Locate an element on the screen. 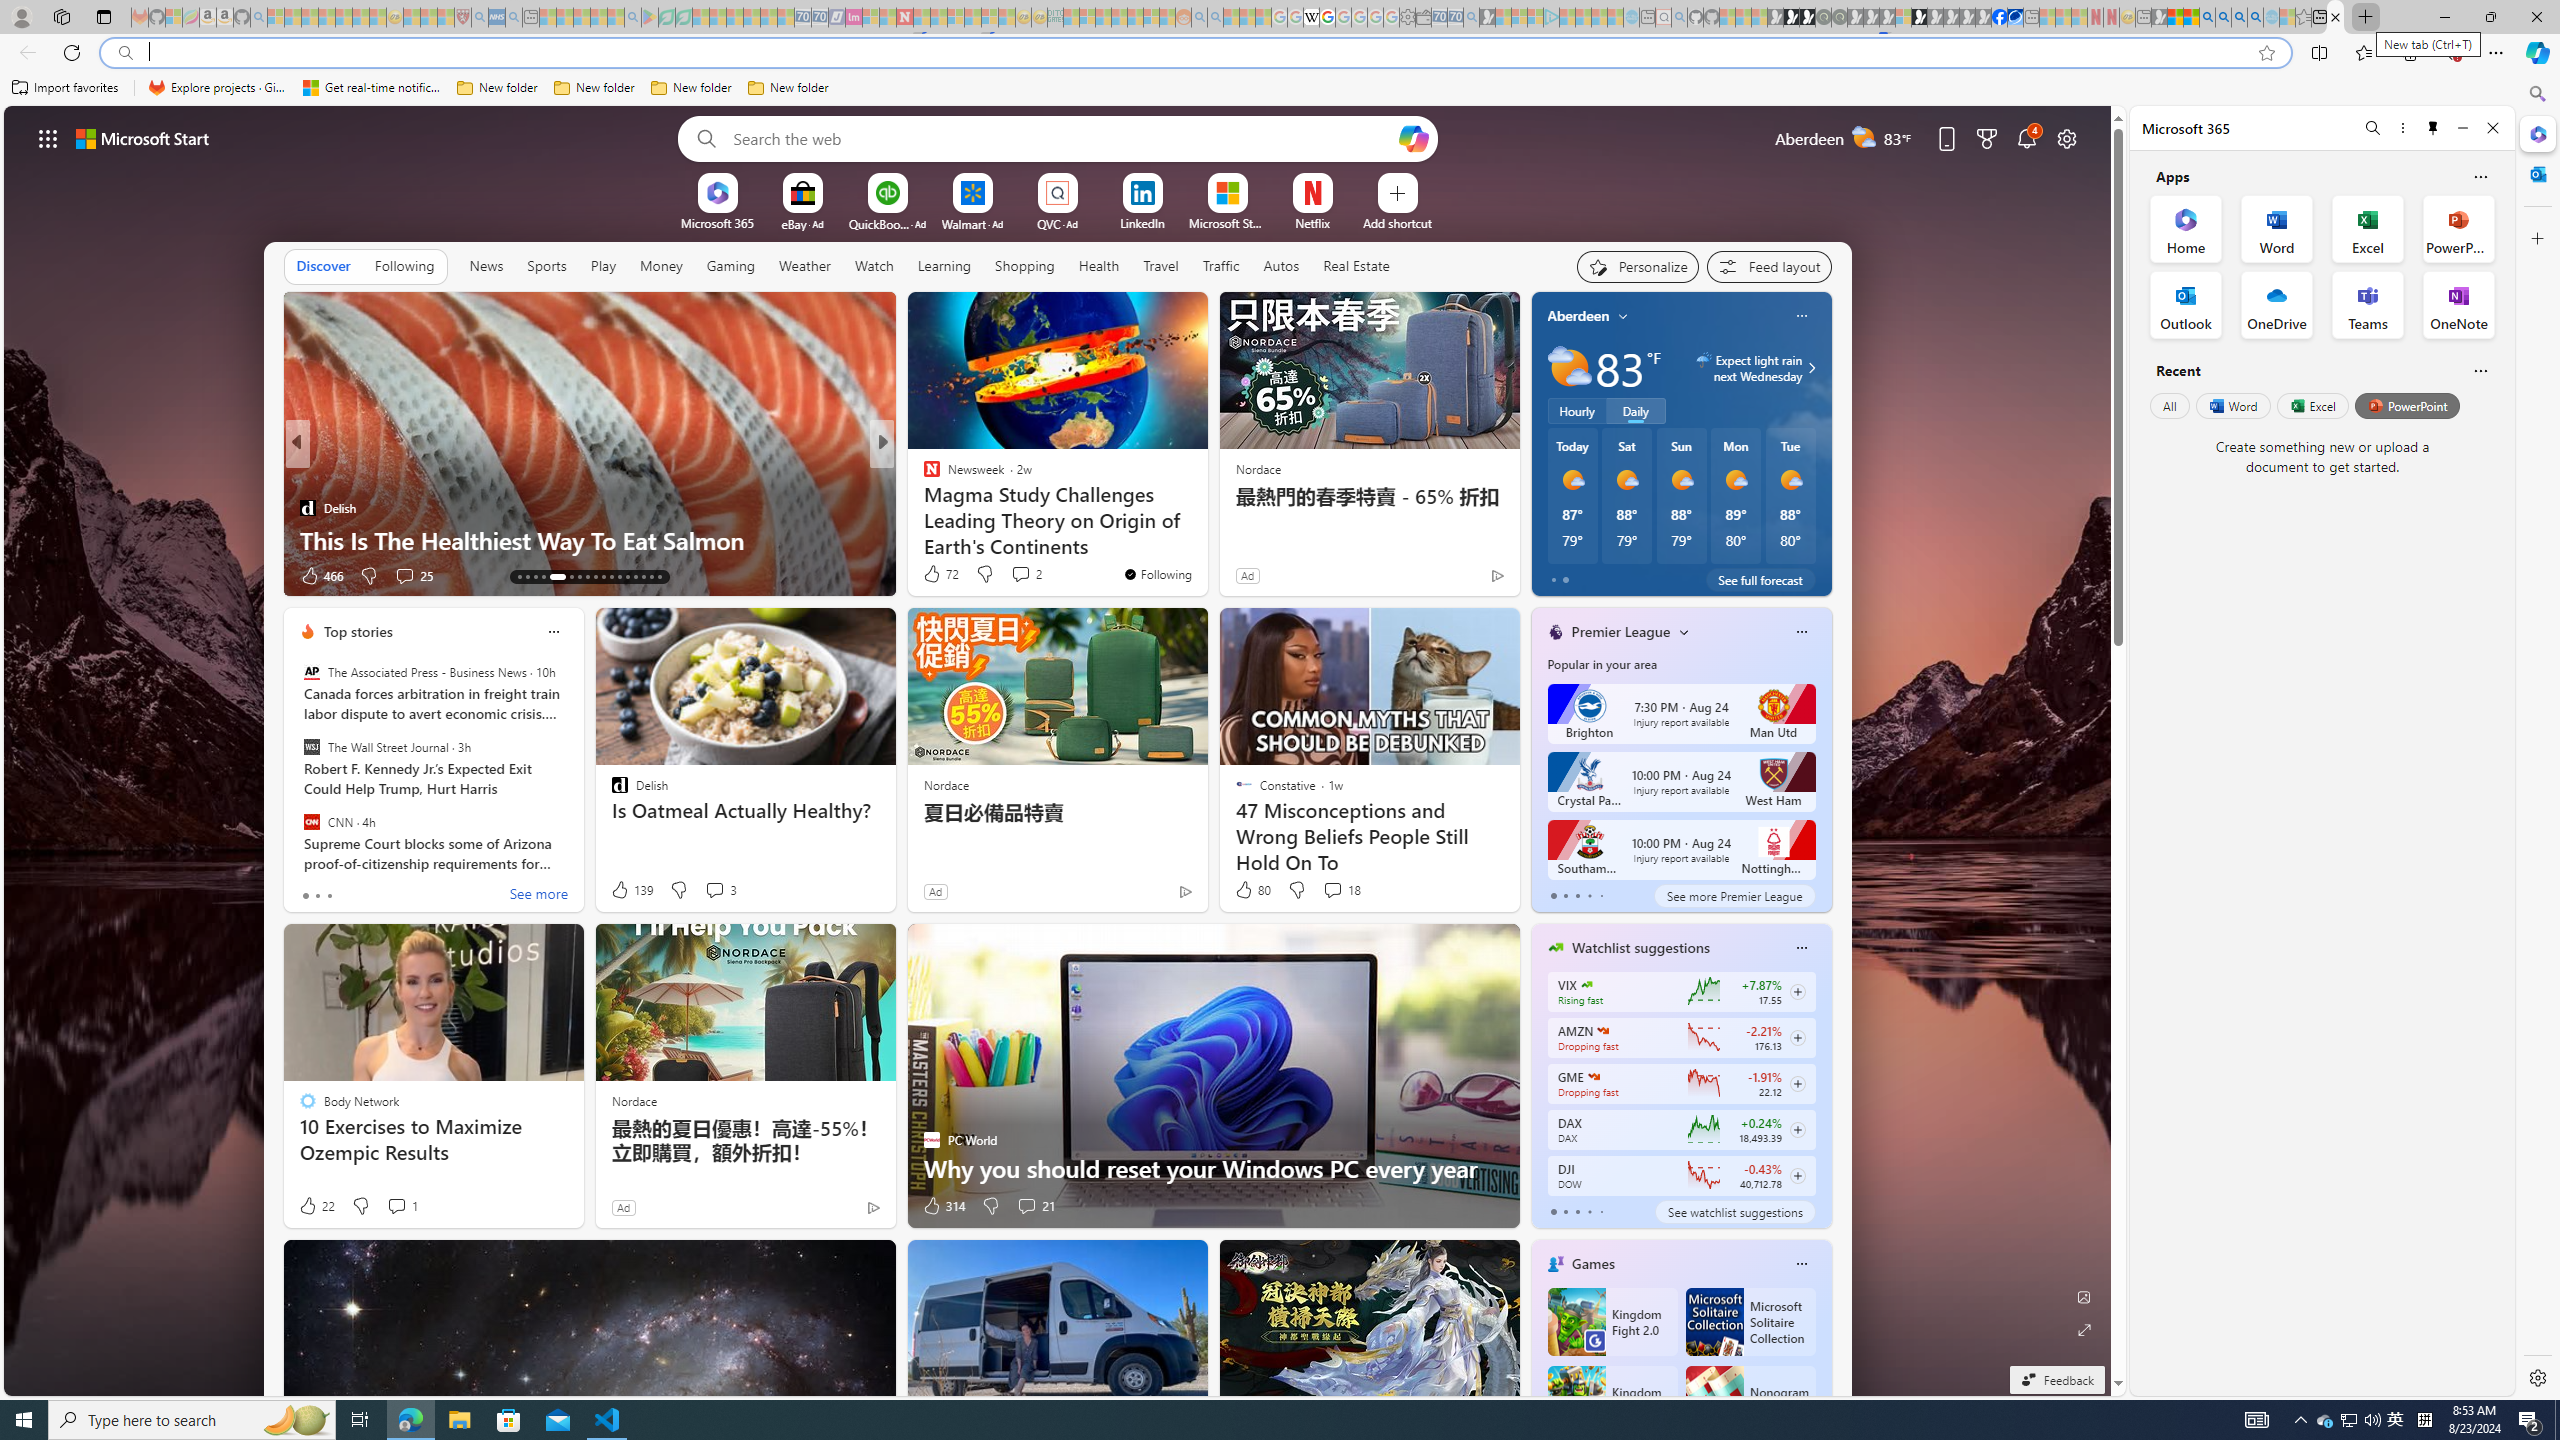  Travel is located at coordinates (1160, 265).